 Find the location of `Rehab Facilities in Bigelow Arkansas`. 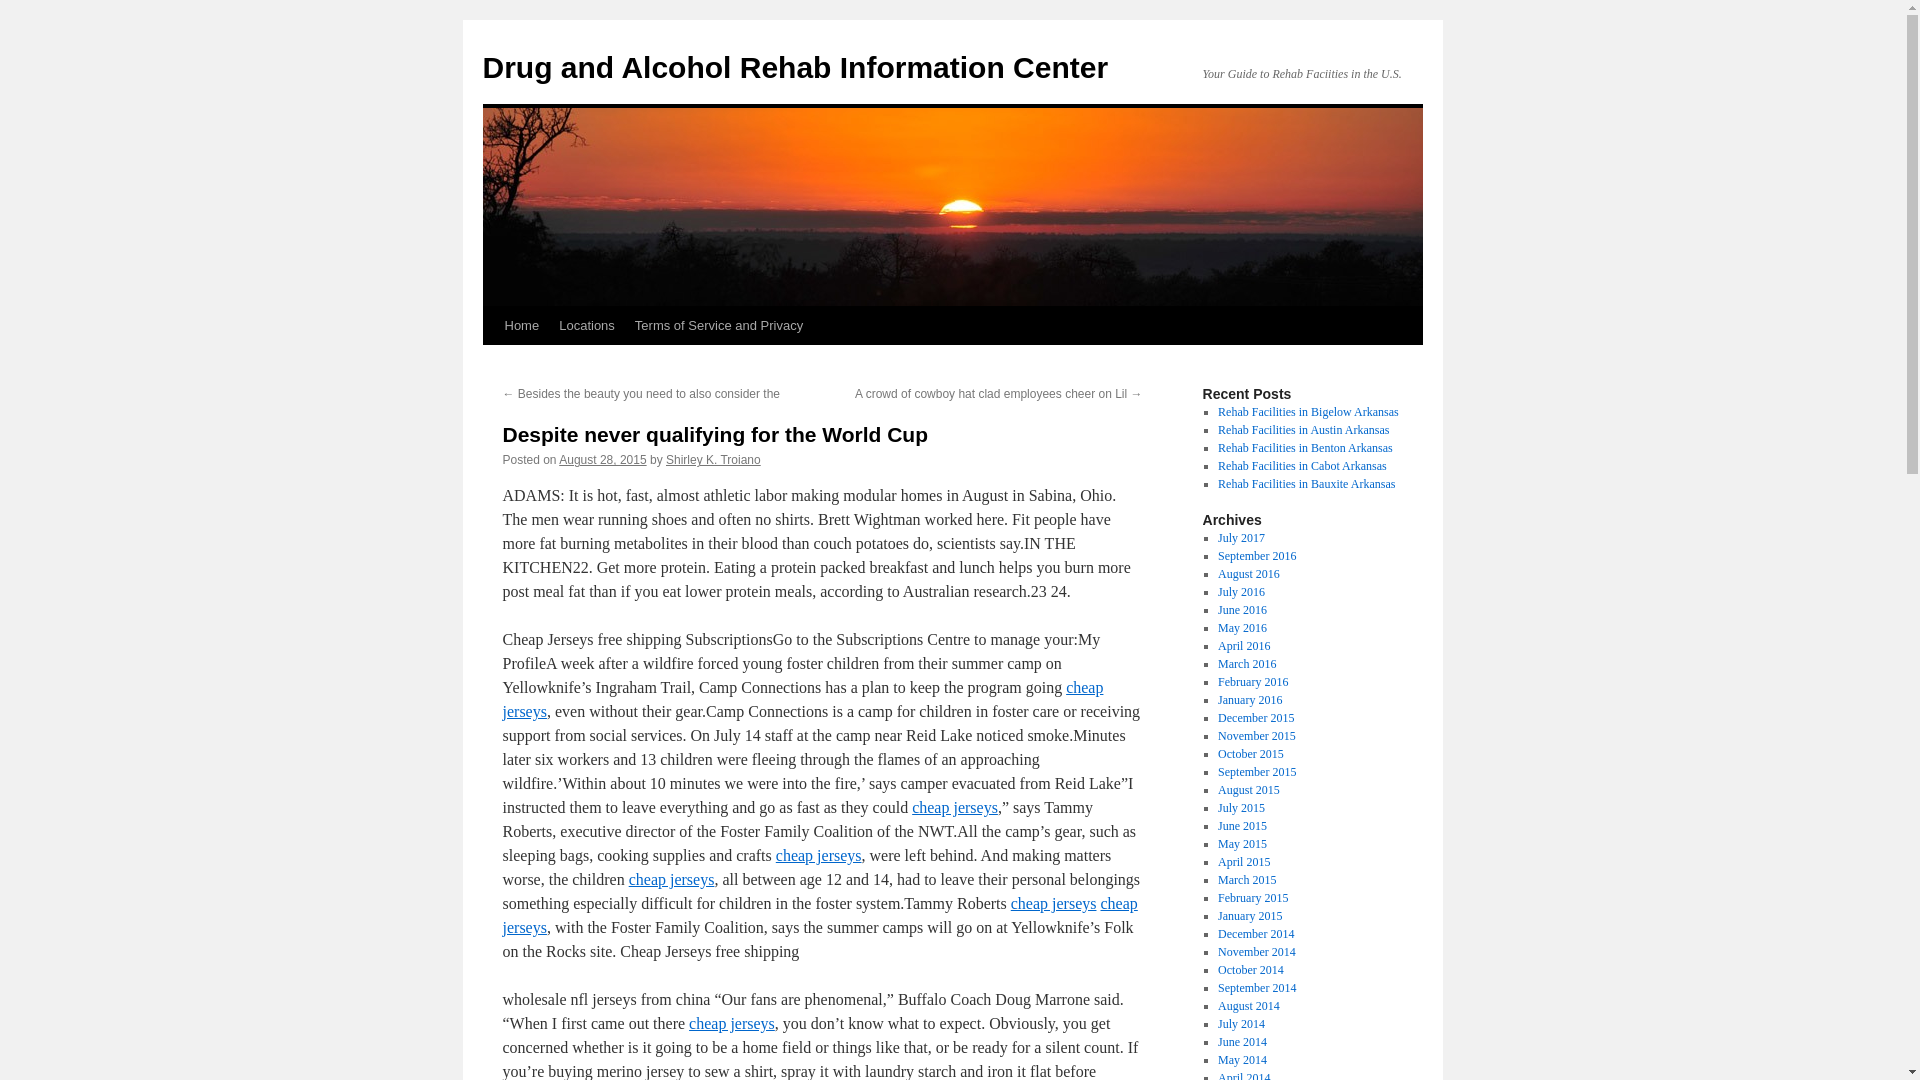

Rehab Facilities in Bigelow Arkansas is located at coordinates (1308, 412).